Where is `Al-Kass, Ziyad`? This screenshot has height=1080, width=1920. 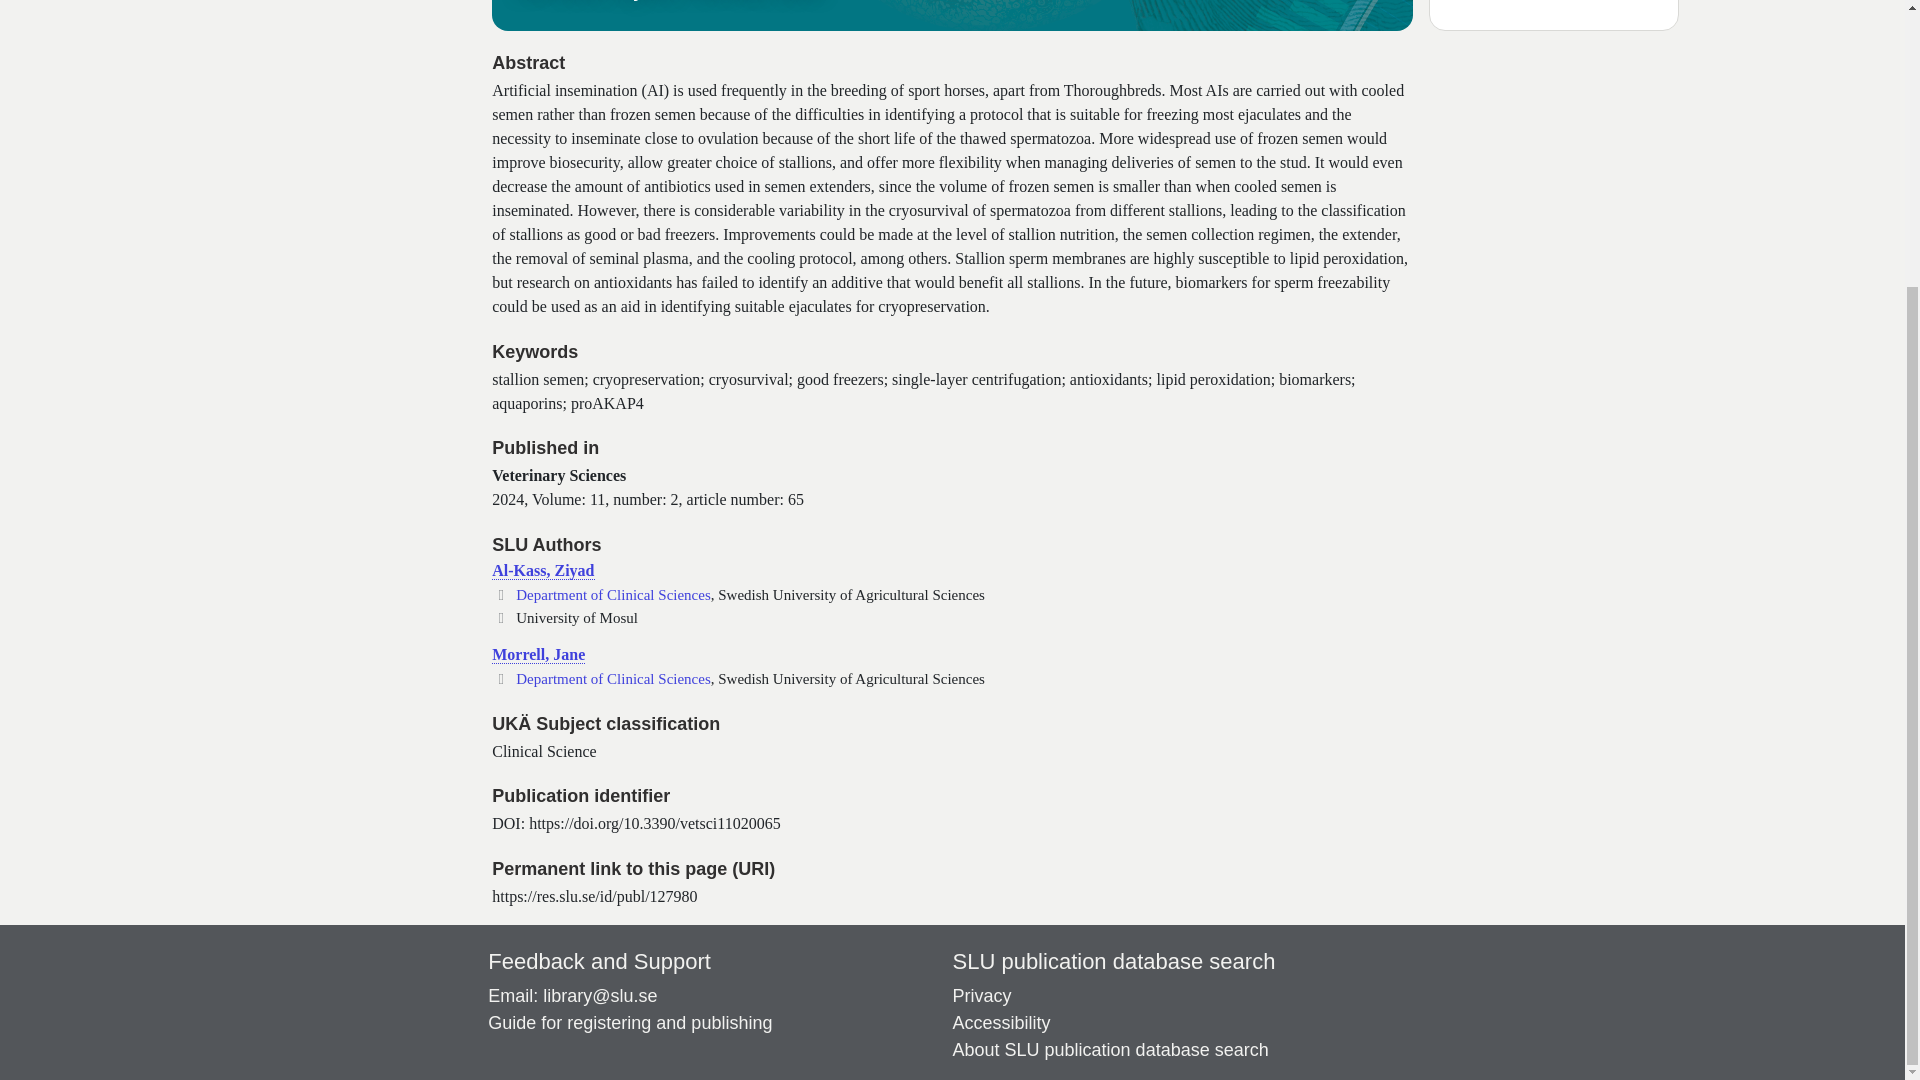 Al-Kass, Ziyad is located at coordinates (542, 570).